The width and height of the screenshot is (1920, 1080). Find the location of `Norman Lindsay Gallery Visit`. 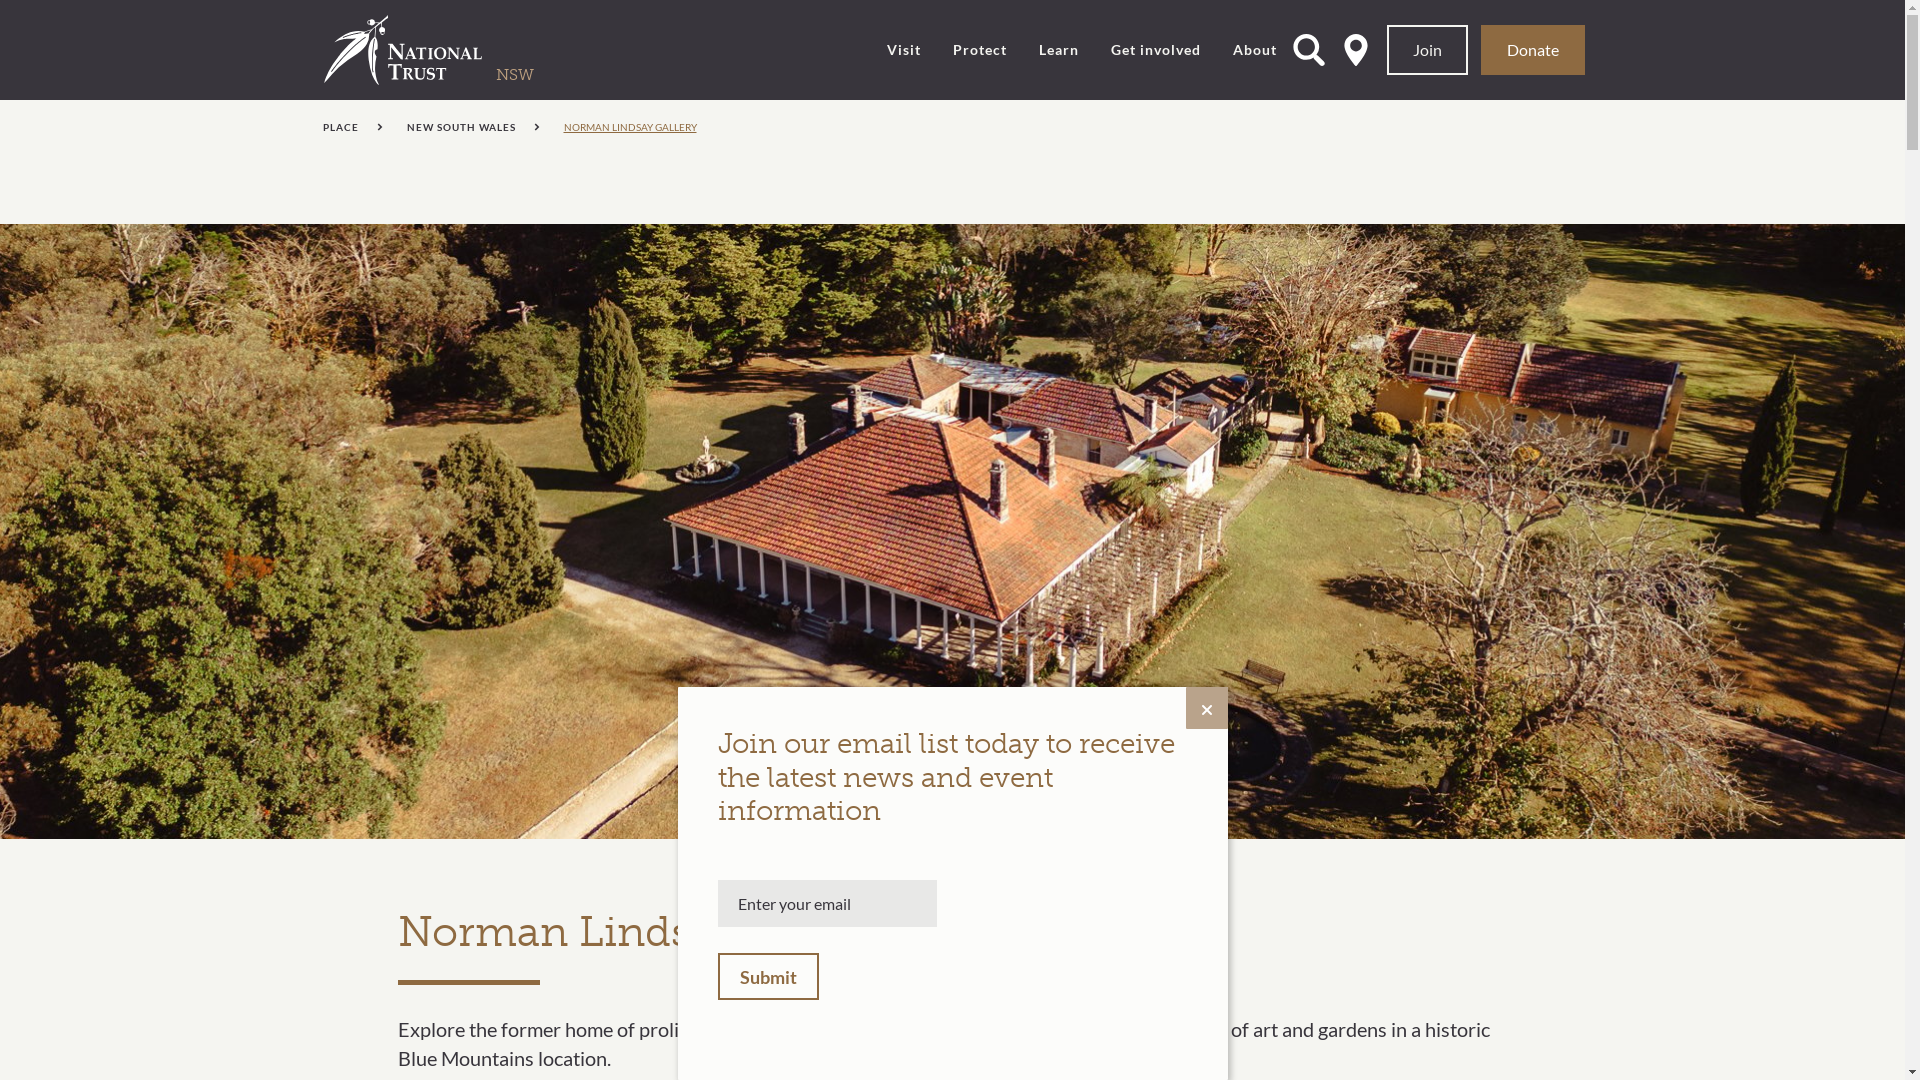

Norman Lindsay Gallery Visit is located at coordinates (952, 532).